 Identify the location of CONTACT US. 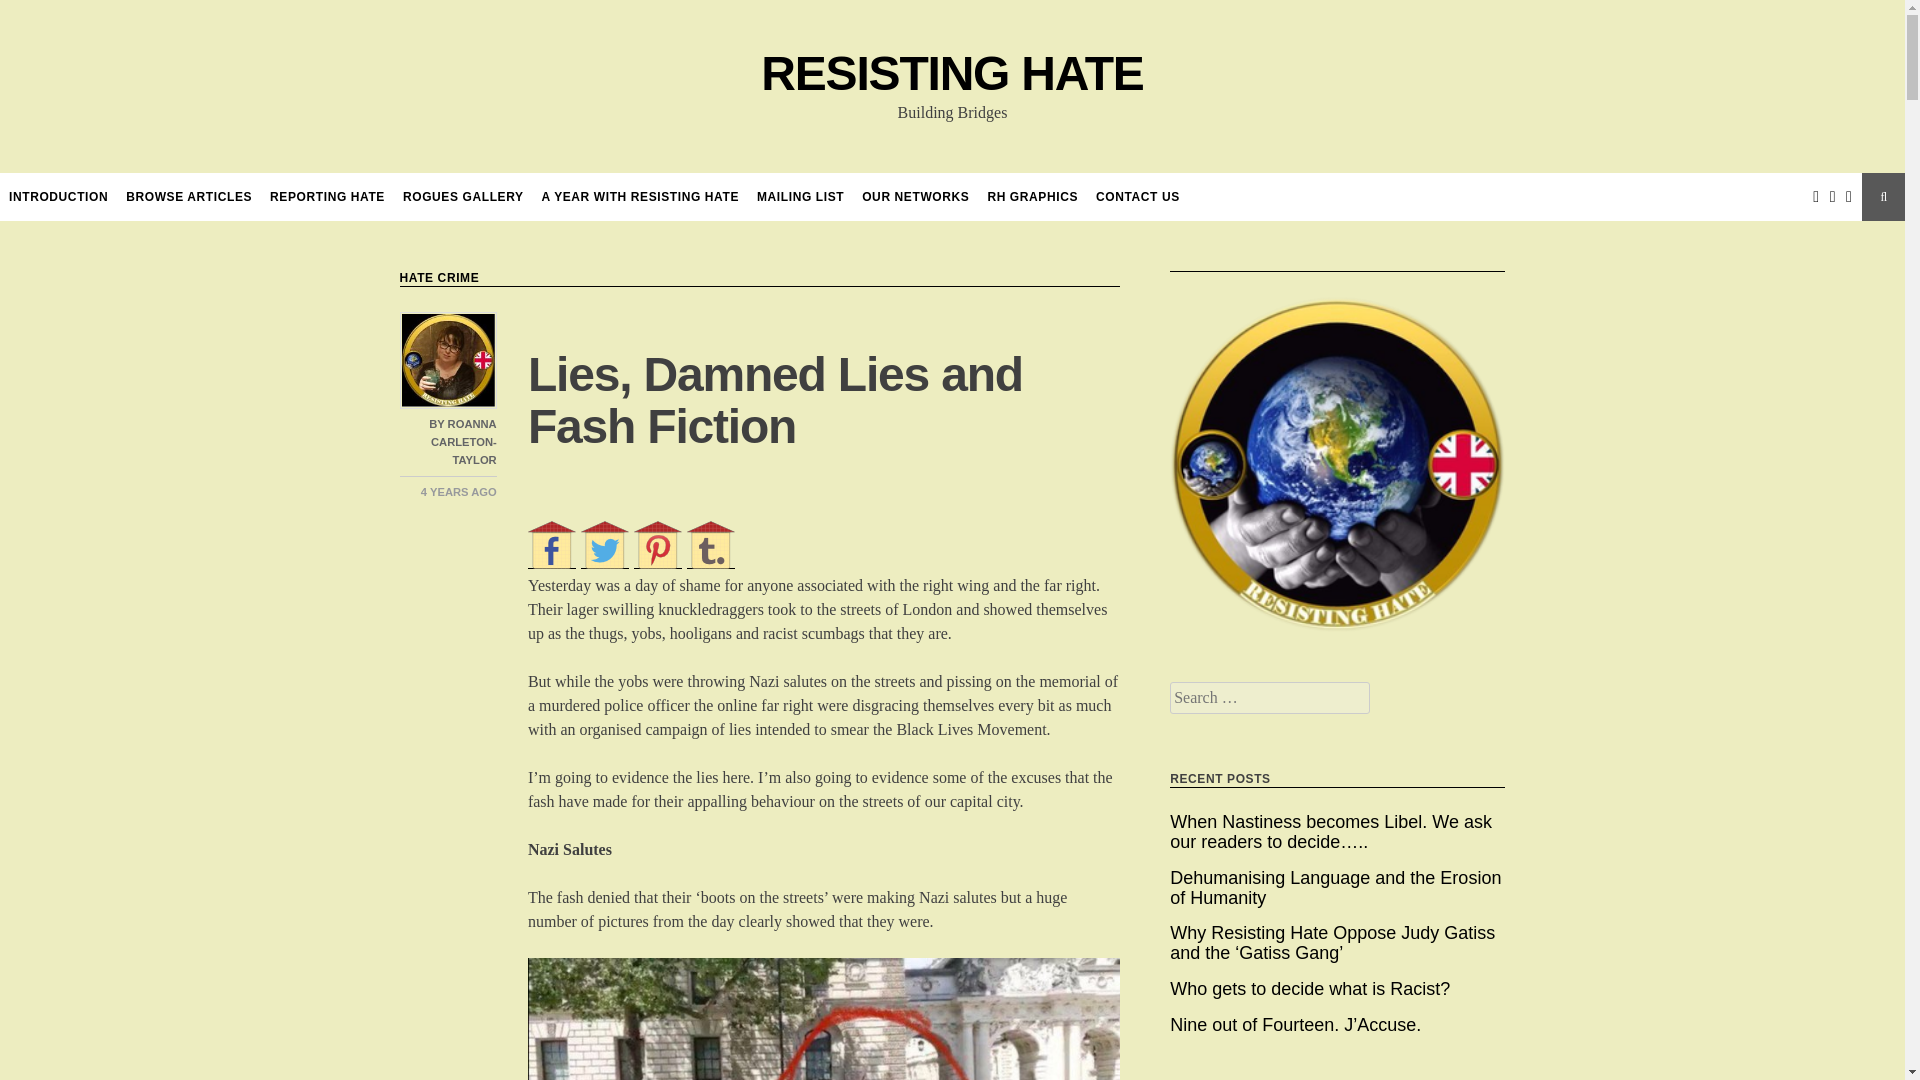
(1138, 196).